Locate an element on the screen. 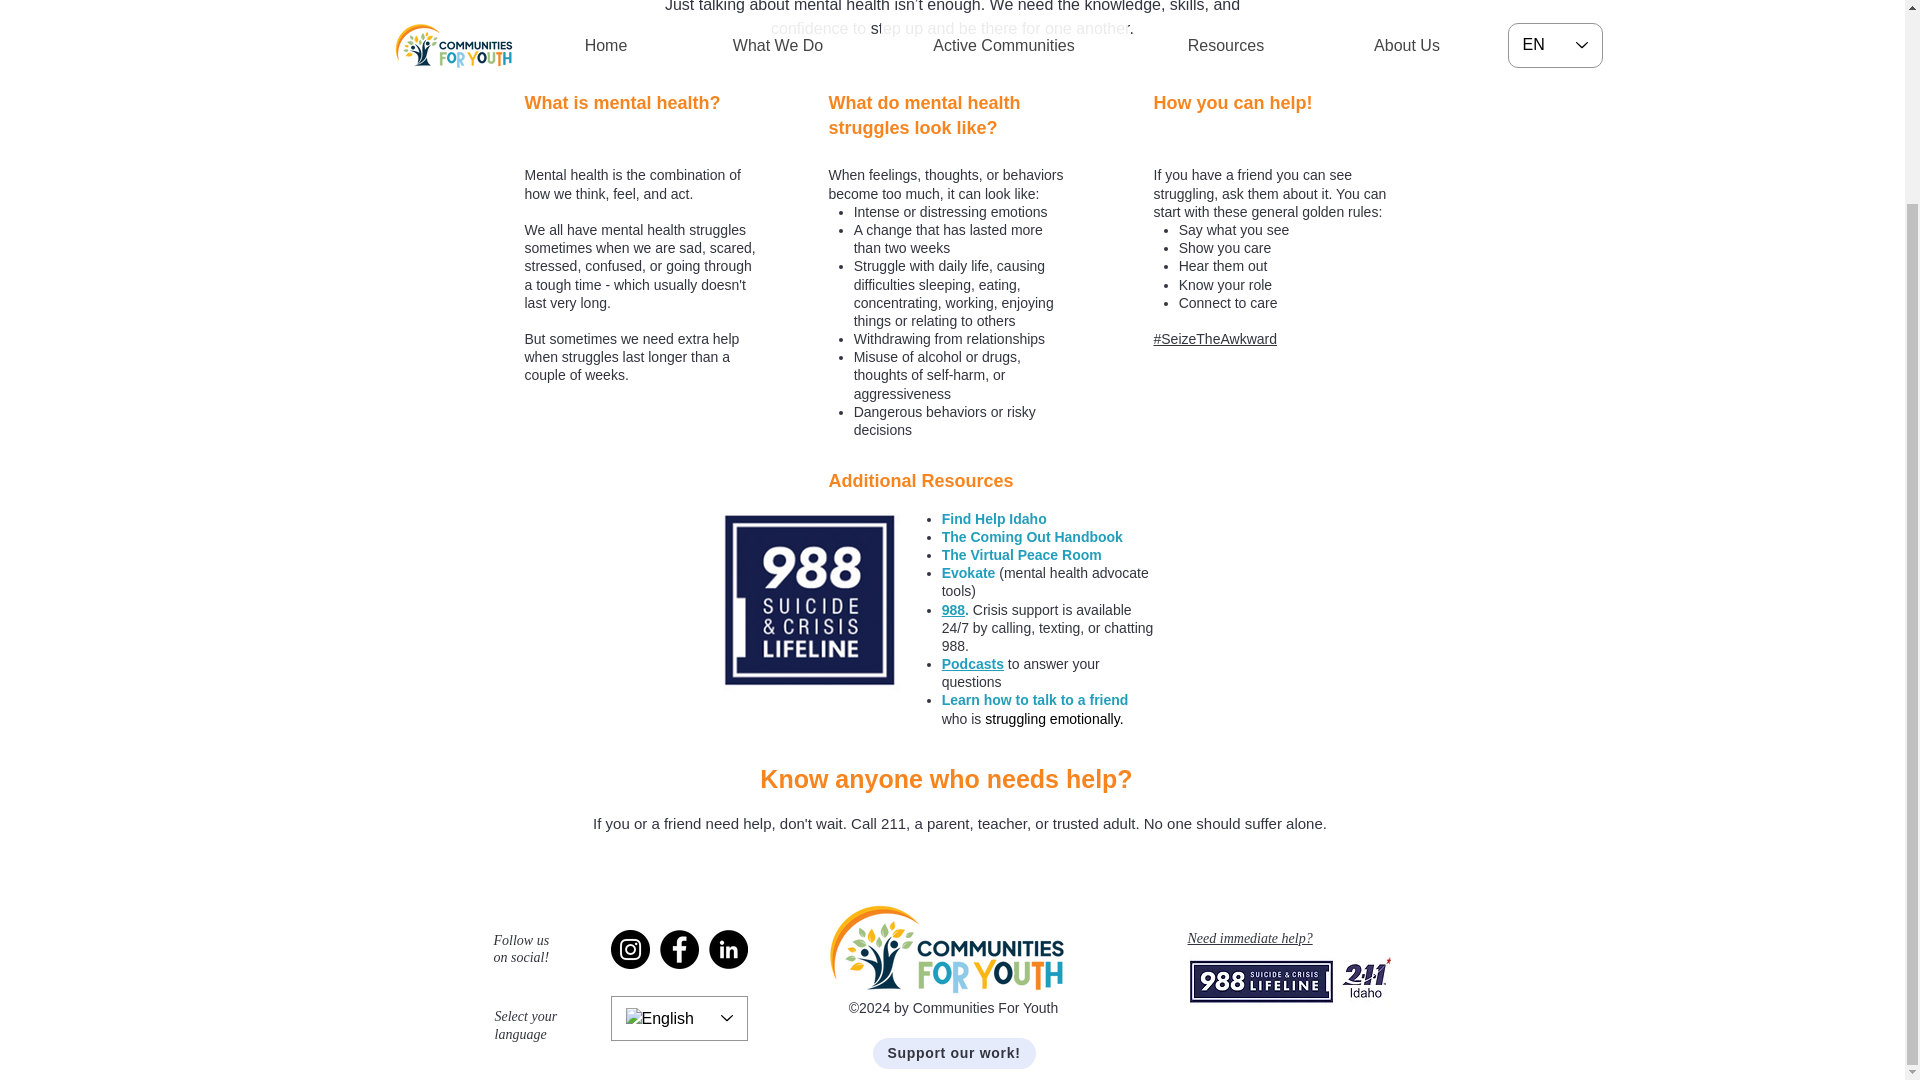 The height and width of the screenshot is (1080, 1920). The Virtual Peace Room is located at coordinates (1022, 554).